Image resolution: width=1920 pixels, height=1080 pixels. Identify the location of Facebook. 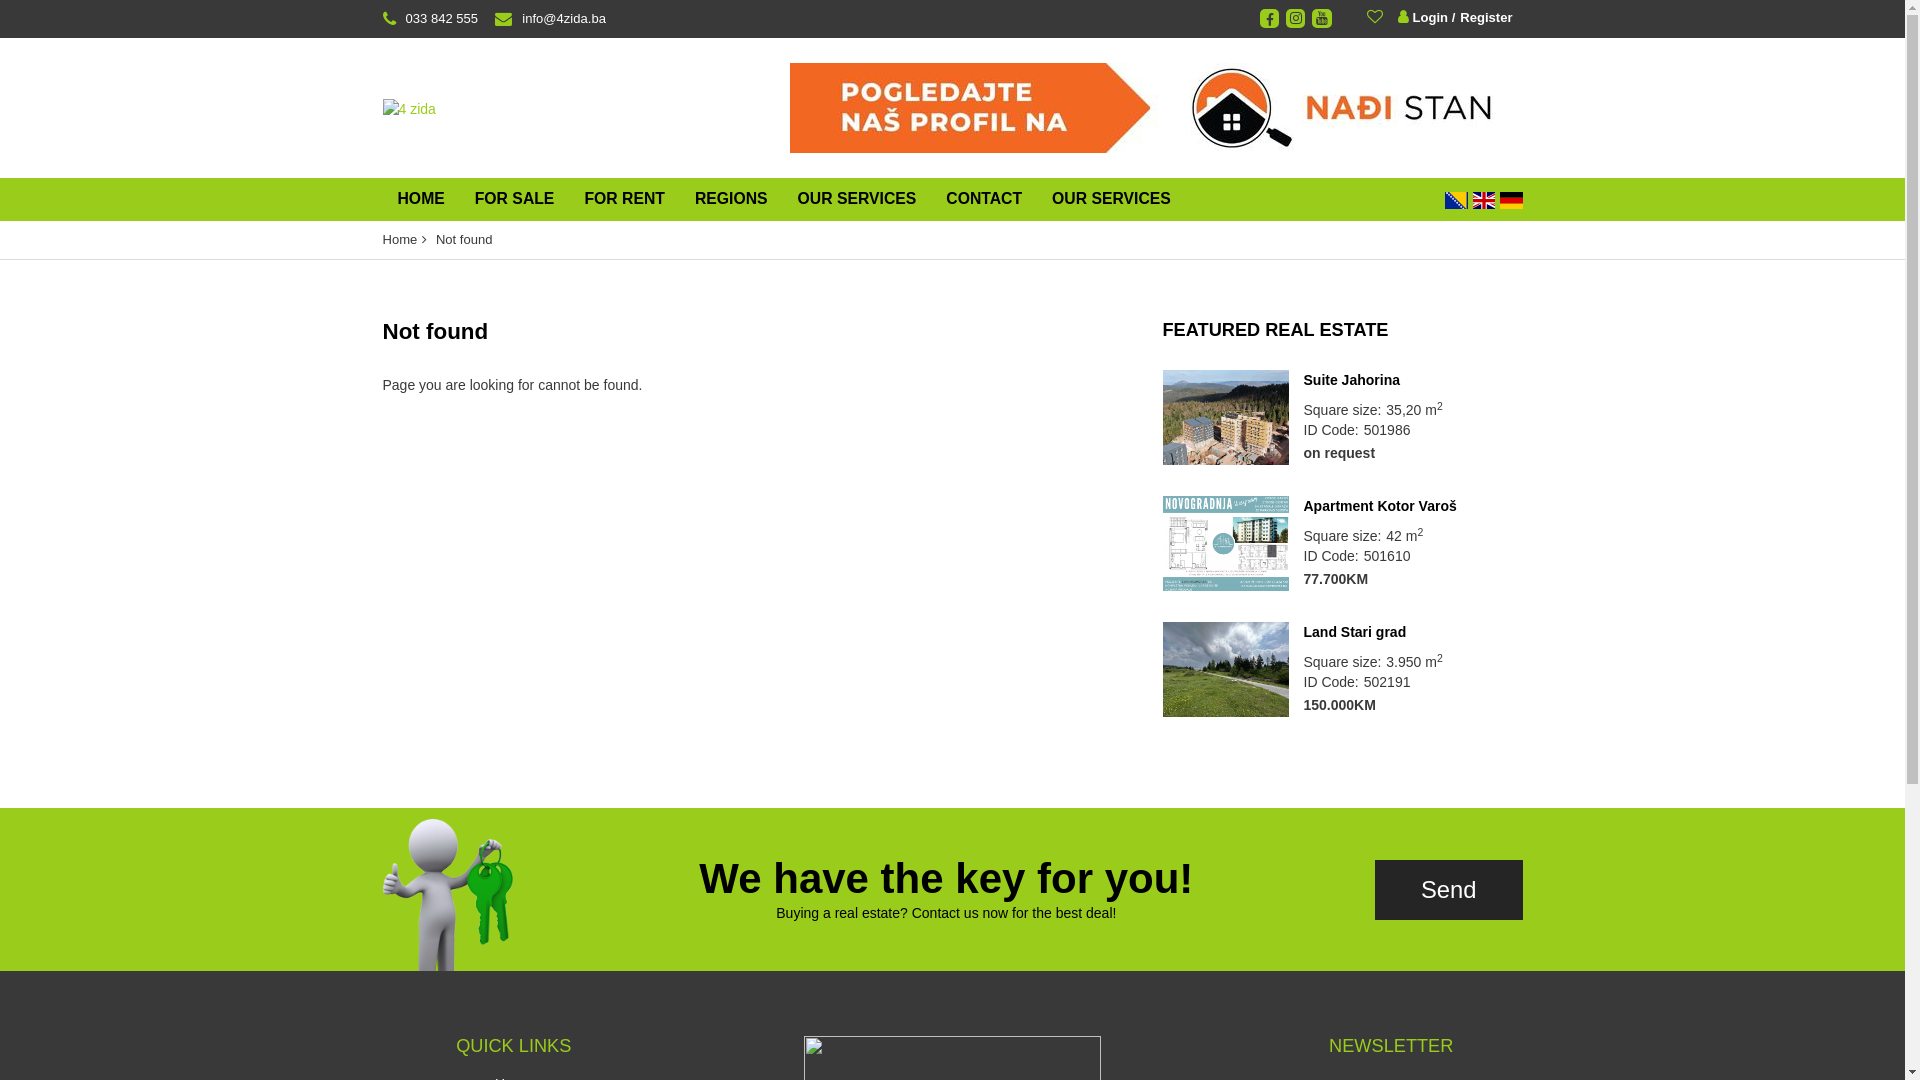
(1270, 18).